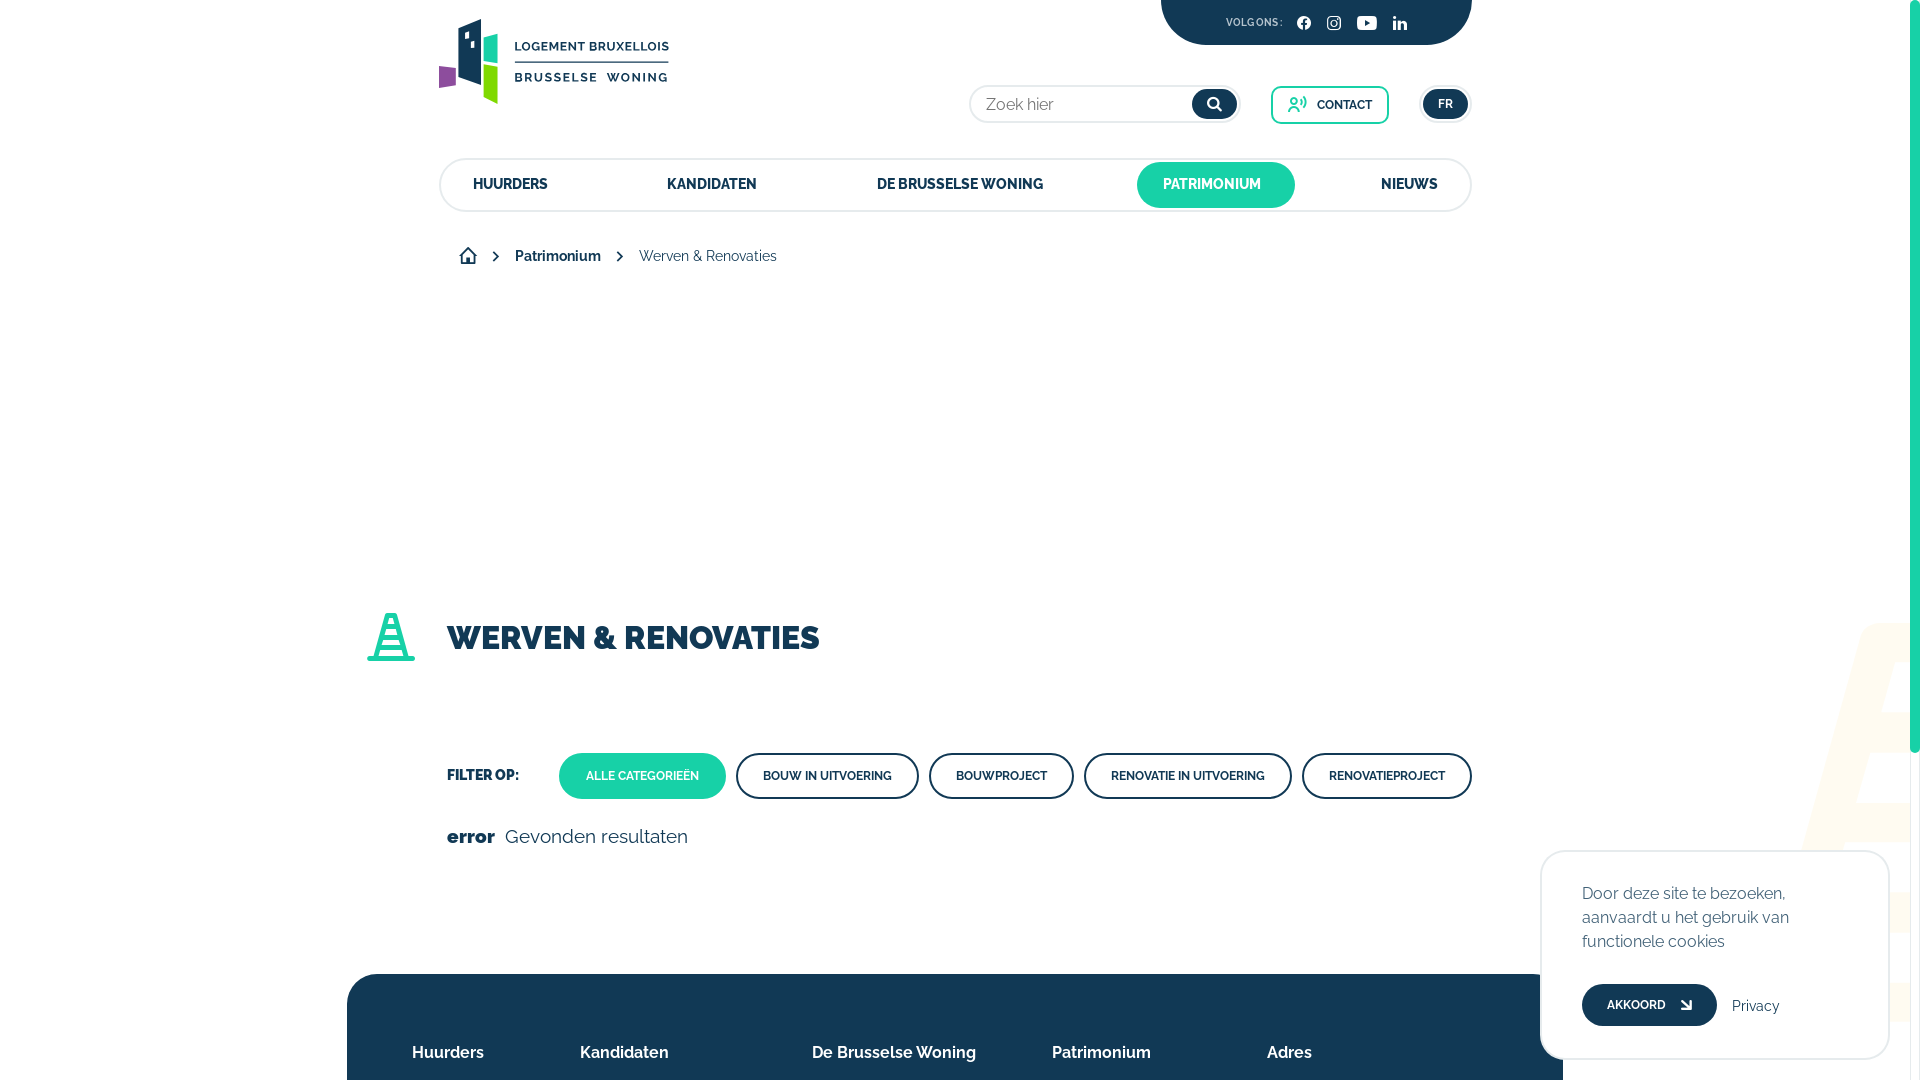  Describe the element at coordinates (510, 184) in the screenshot. I see `HUURDERS` at that location.